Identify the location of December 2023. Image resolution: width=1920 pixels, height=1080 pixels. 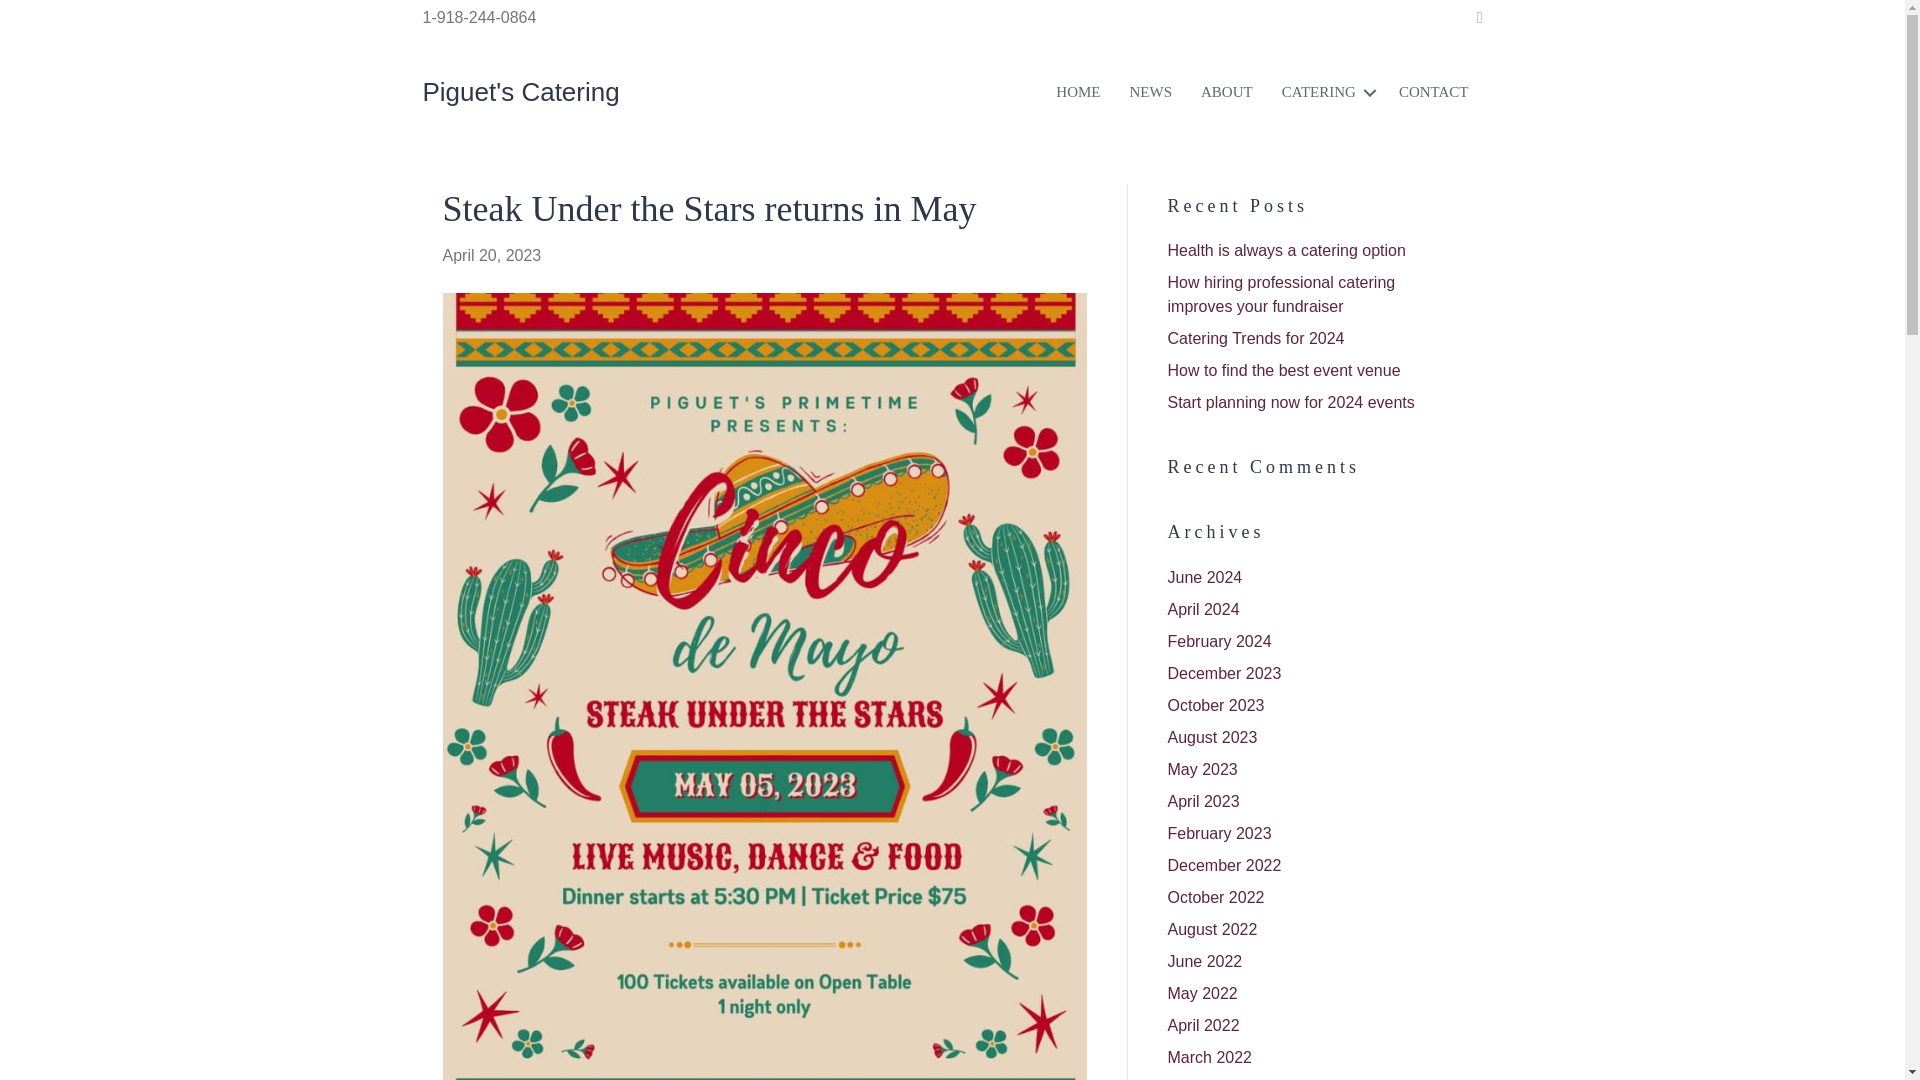
(1224, 673).